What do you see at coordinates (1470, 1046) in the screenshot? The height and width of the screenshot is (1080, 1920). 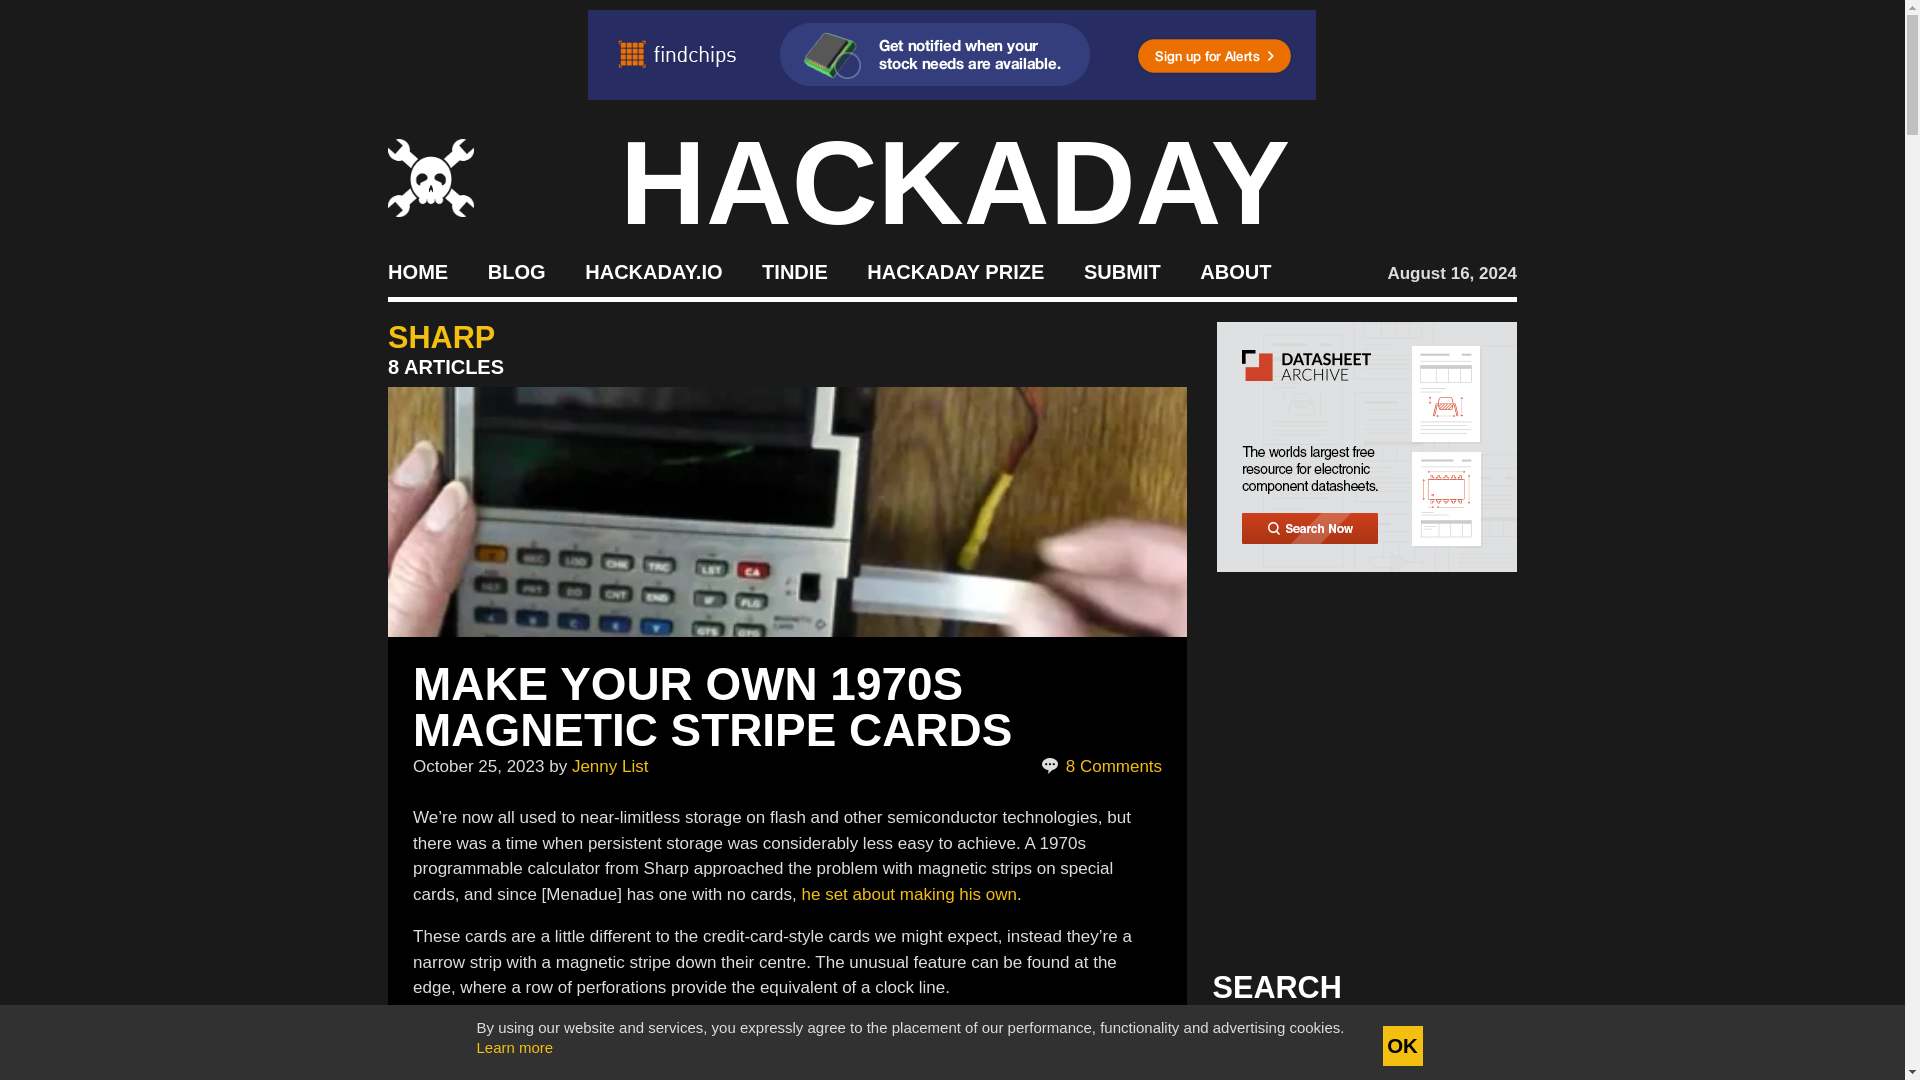 I see `Search` at bounding box center [1470, 1046].